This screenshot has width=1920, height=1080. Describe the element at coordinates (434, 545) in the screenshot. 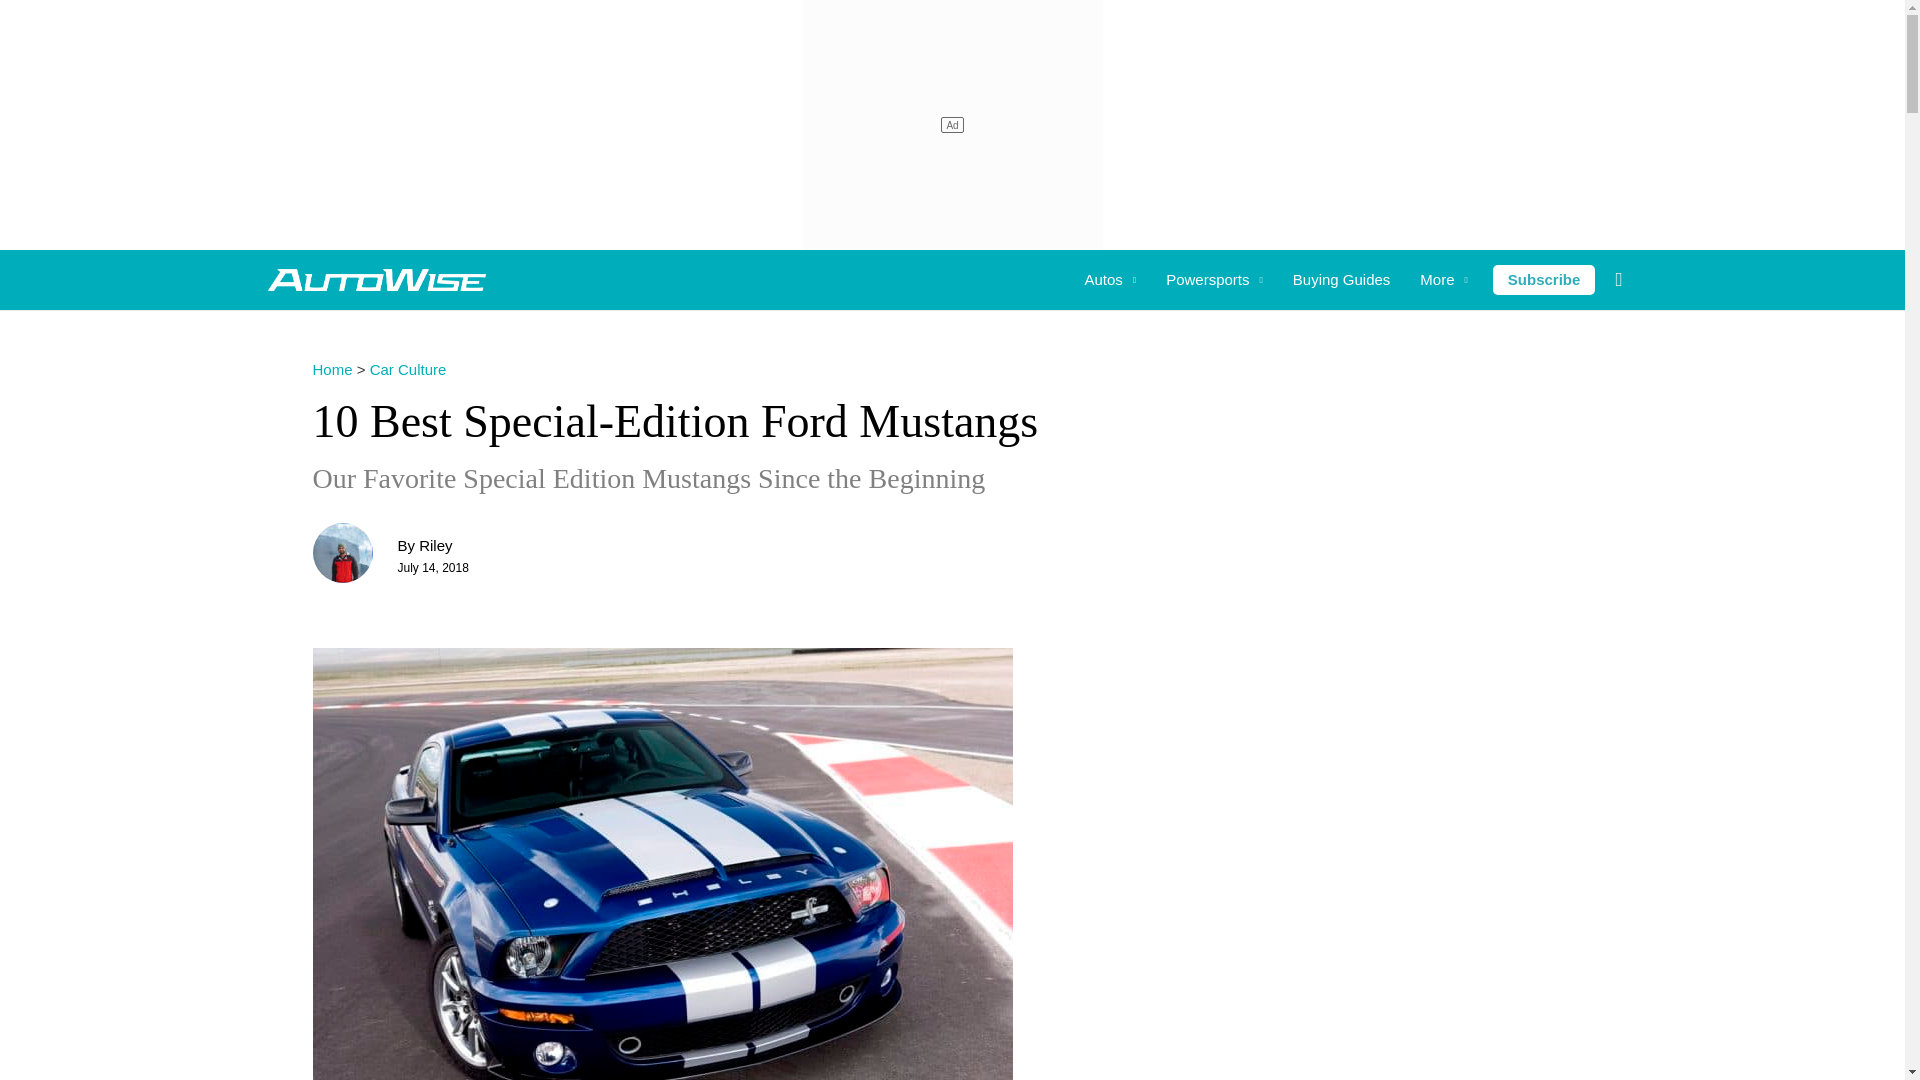

I see `Posts by Riley` at that location.